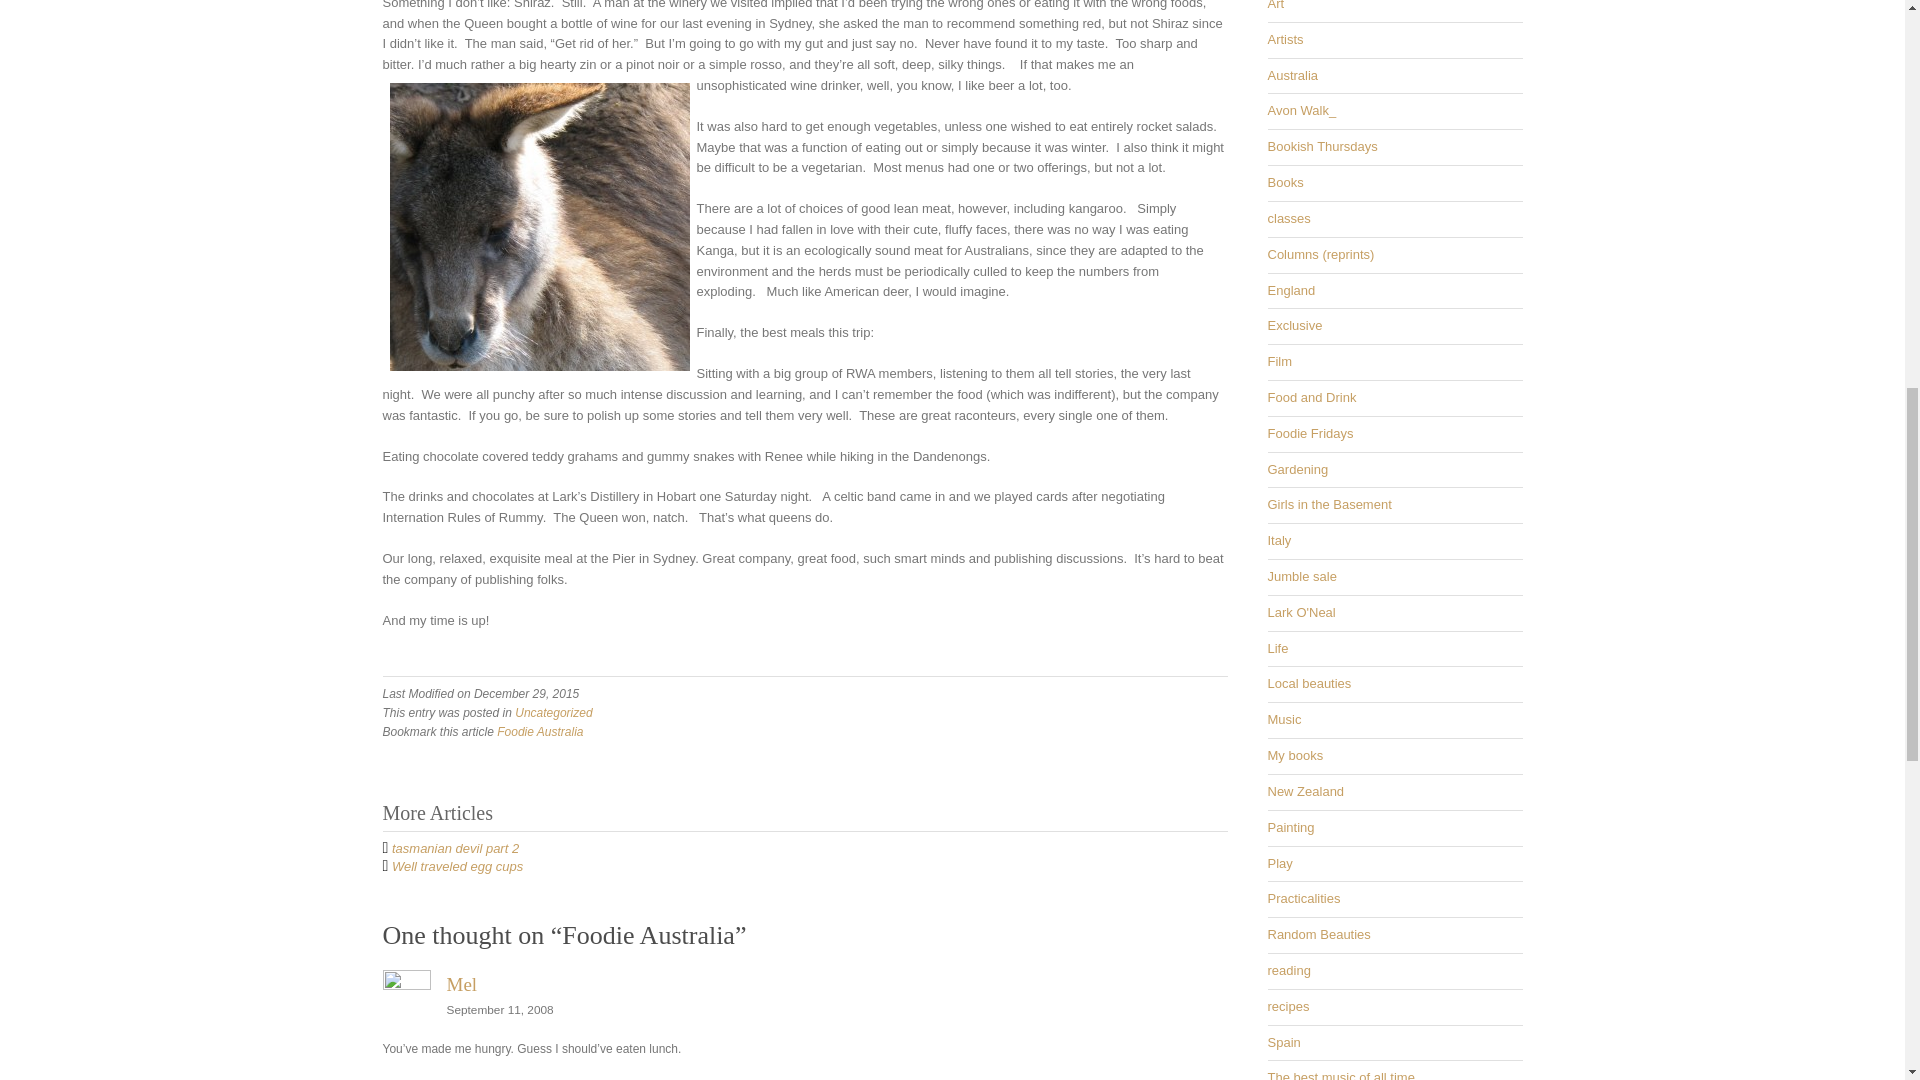 This screenshot has width=1920, height=1080. I want to click on classes, so click(1289, 218).